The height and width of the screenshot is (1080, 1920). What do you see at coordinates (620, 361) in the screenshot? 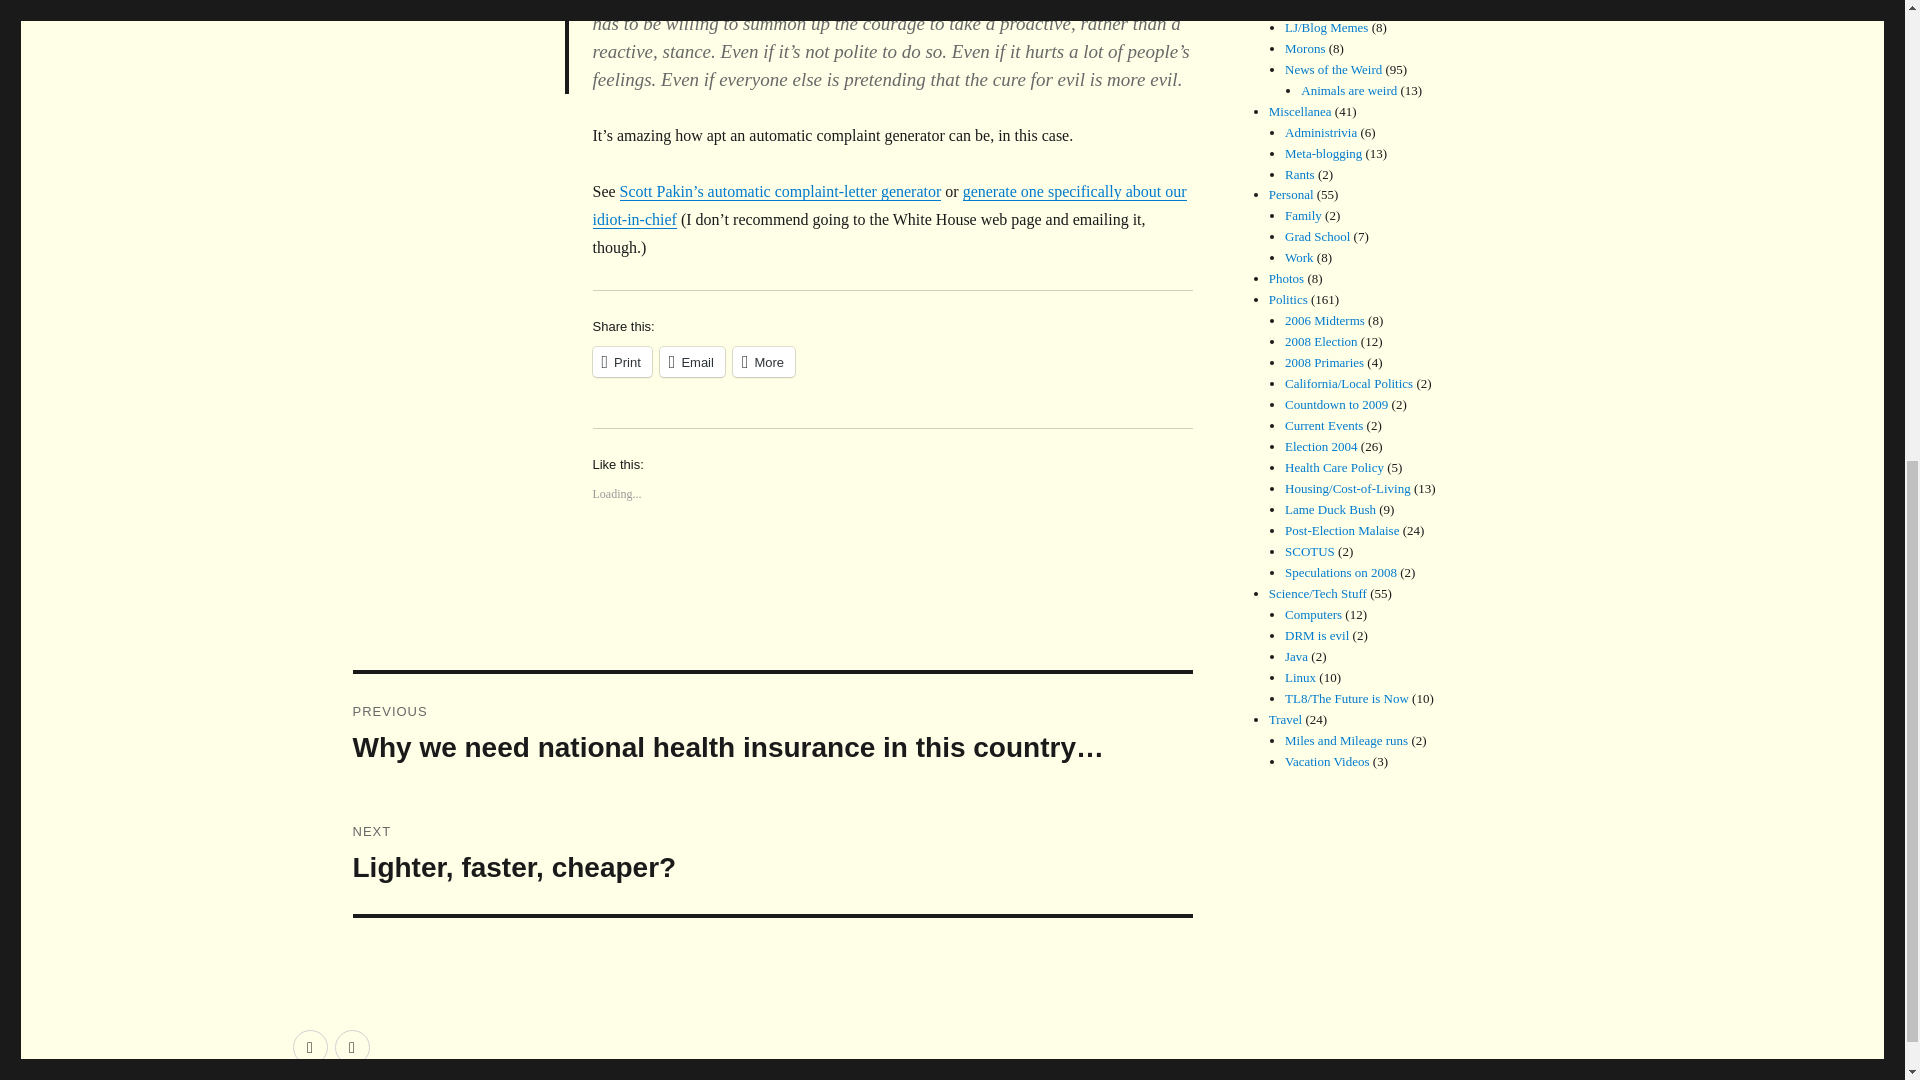
I see `Click to print` at bounding box center [620, 361].